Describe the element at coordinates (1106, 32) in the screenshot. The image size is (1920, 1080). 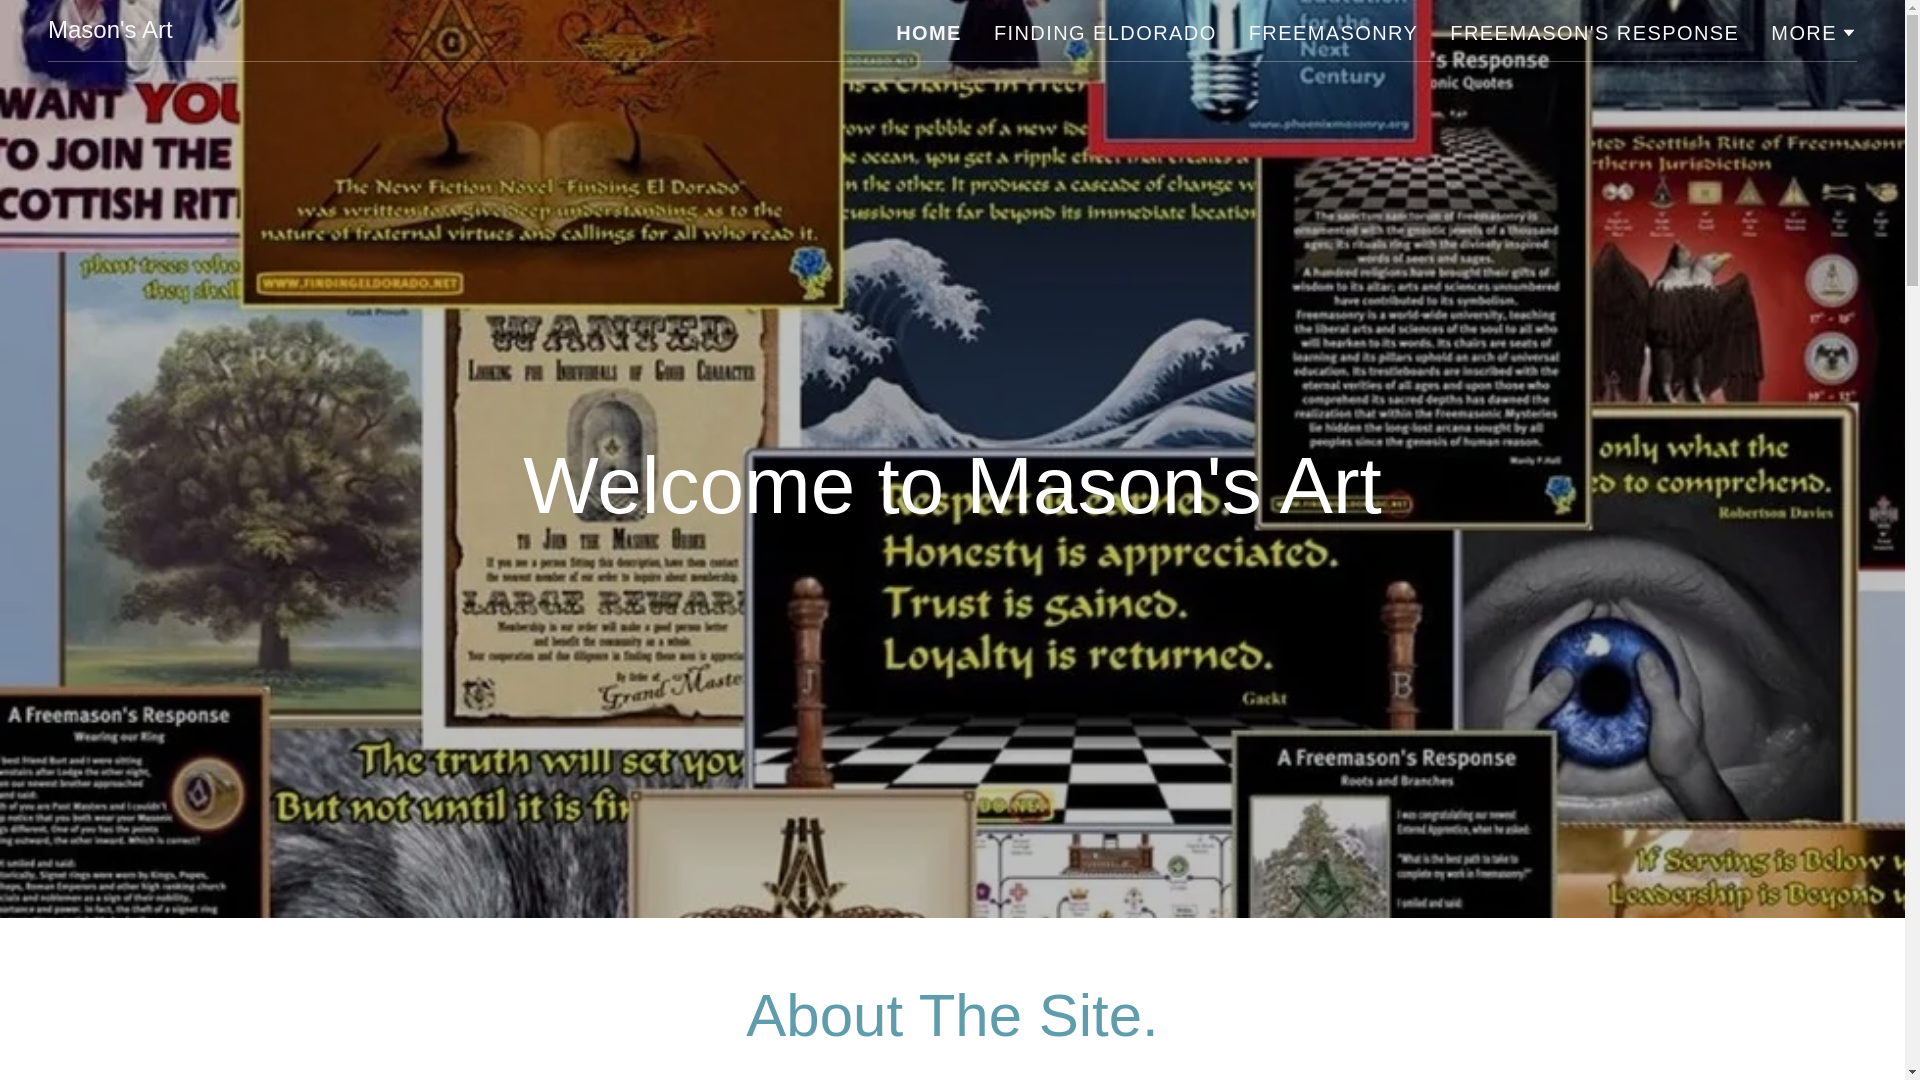
I see `FINDING ELDORADO` at that location.